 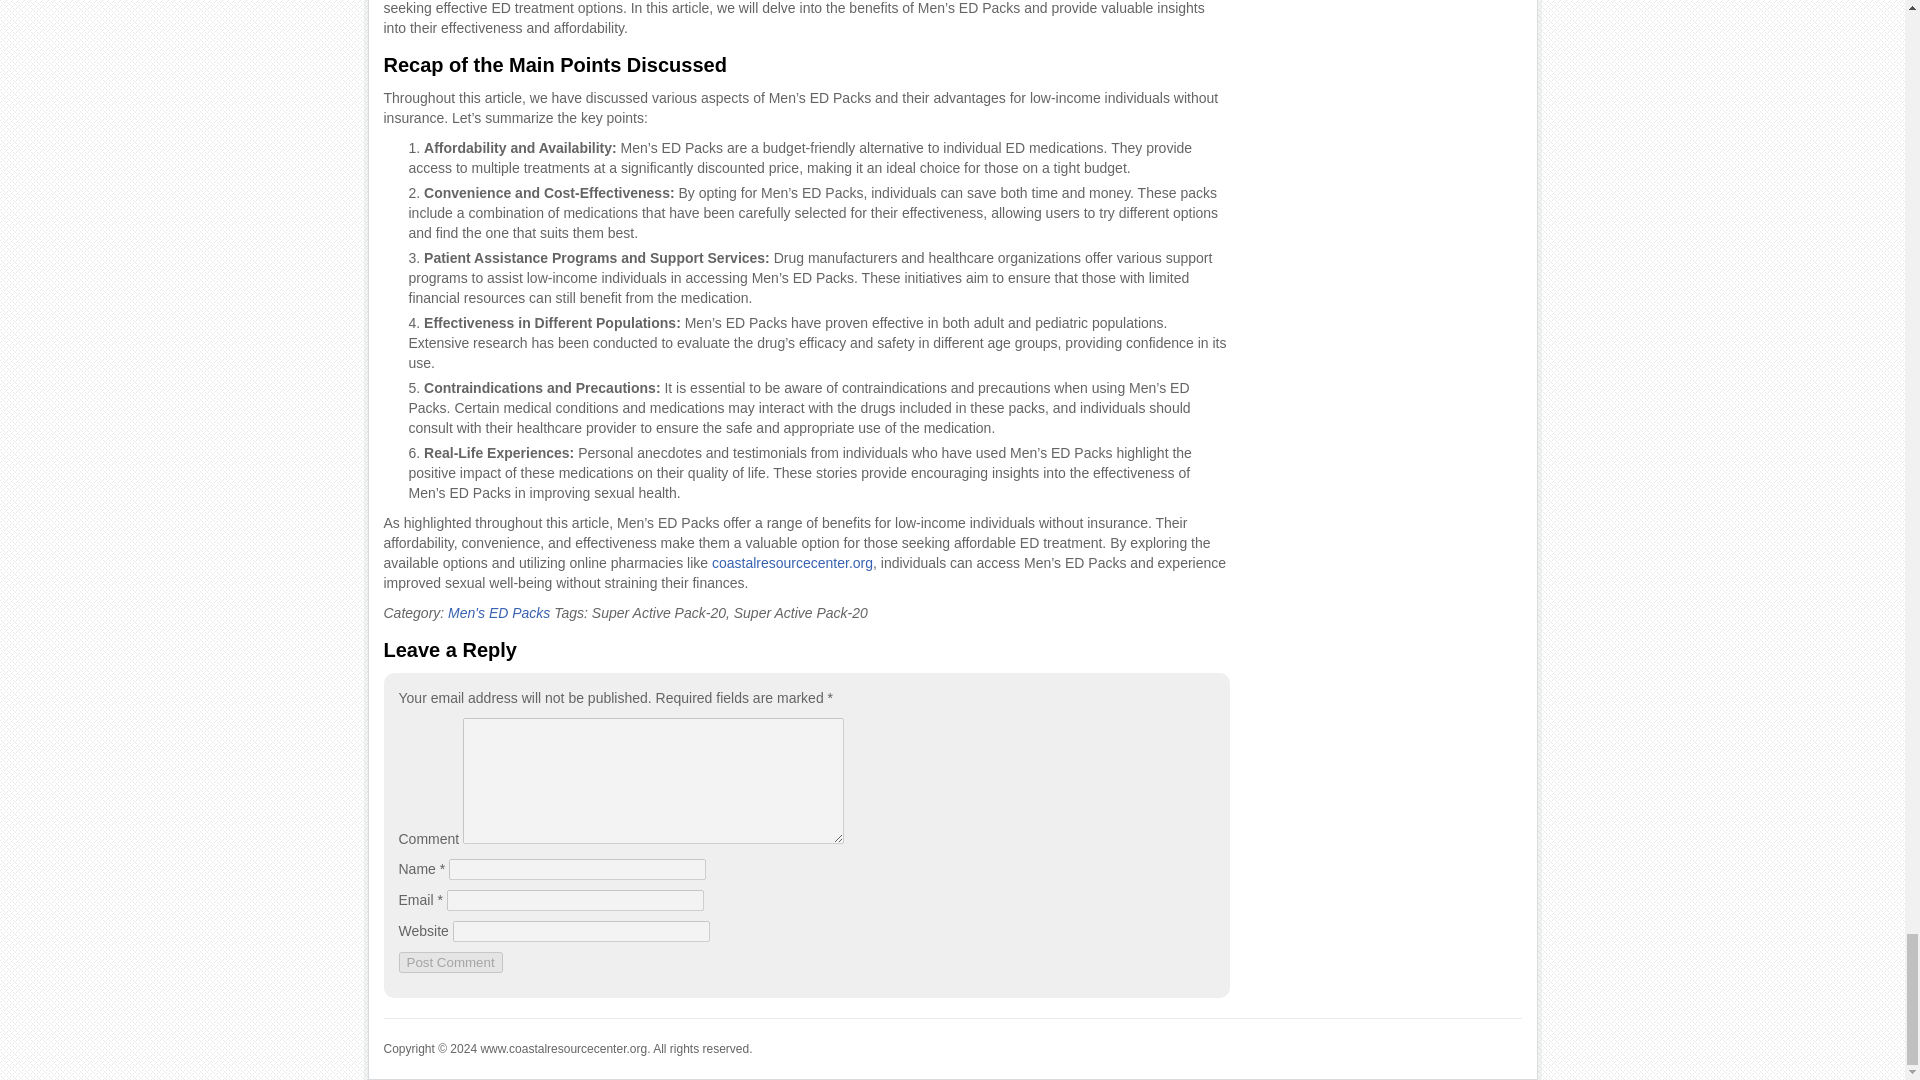 I want to click on Post Comment, so click(x=449, y=962).